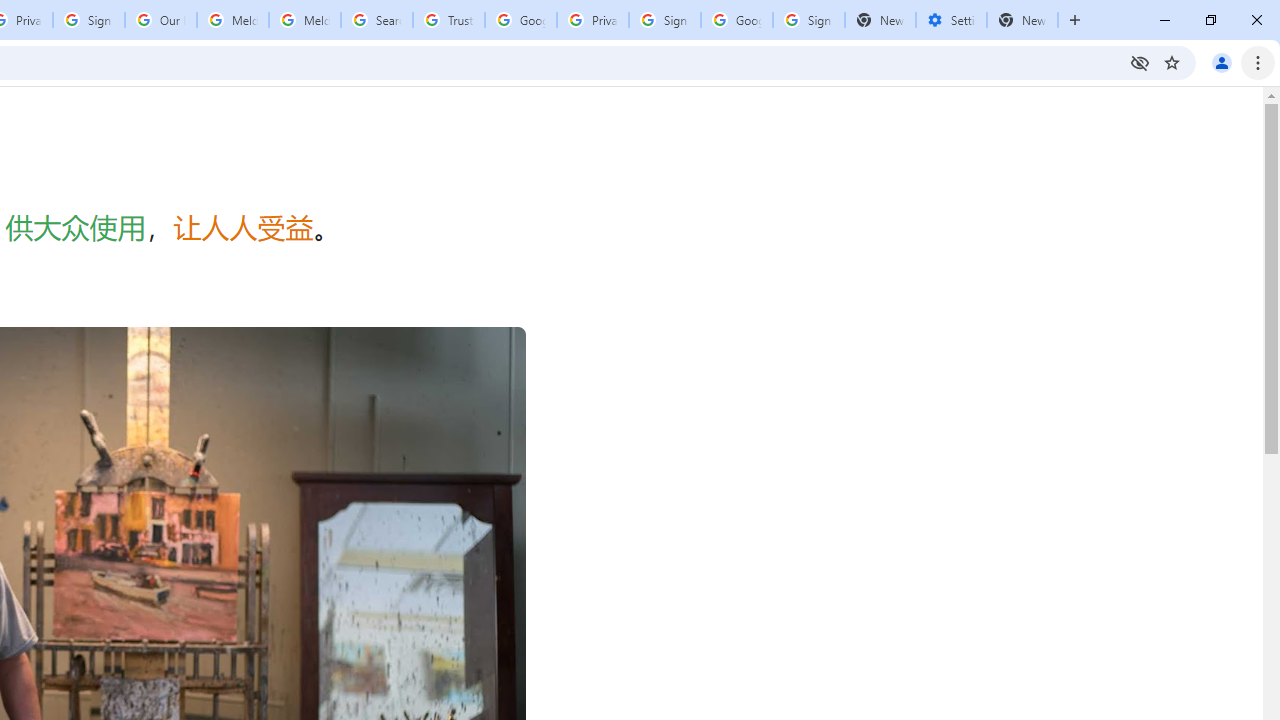 The height and width of the screenshot is (720, 1280). Describe the element at coordinates (376, 20) in the screenshot. I see `Search our Doodle Library Collection - Google Doodles` at that location.